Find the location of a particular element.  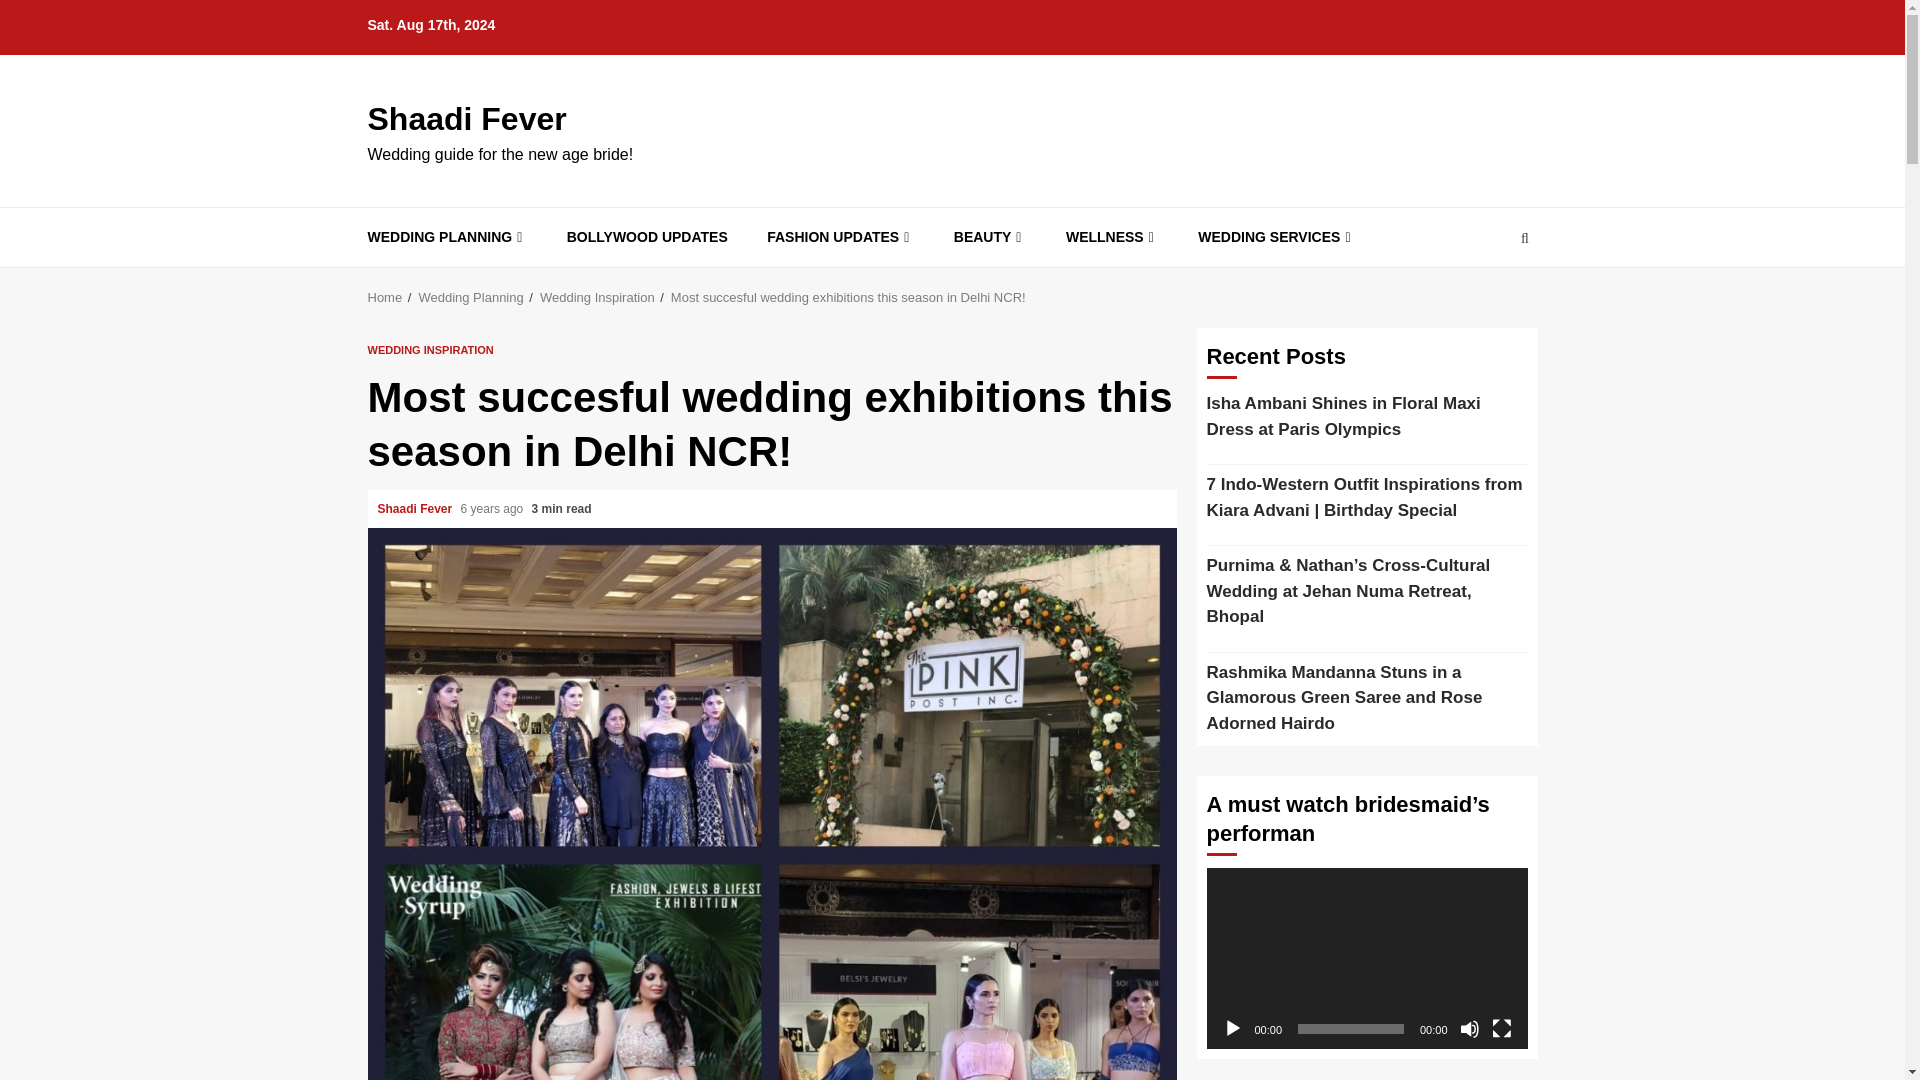

Mute is located at coordinates (1470, 1028).